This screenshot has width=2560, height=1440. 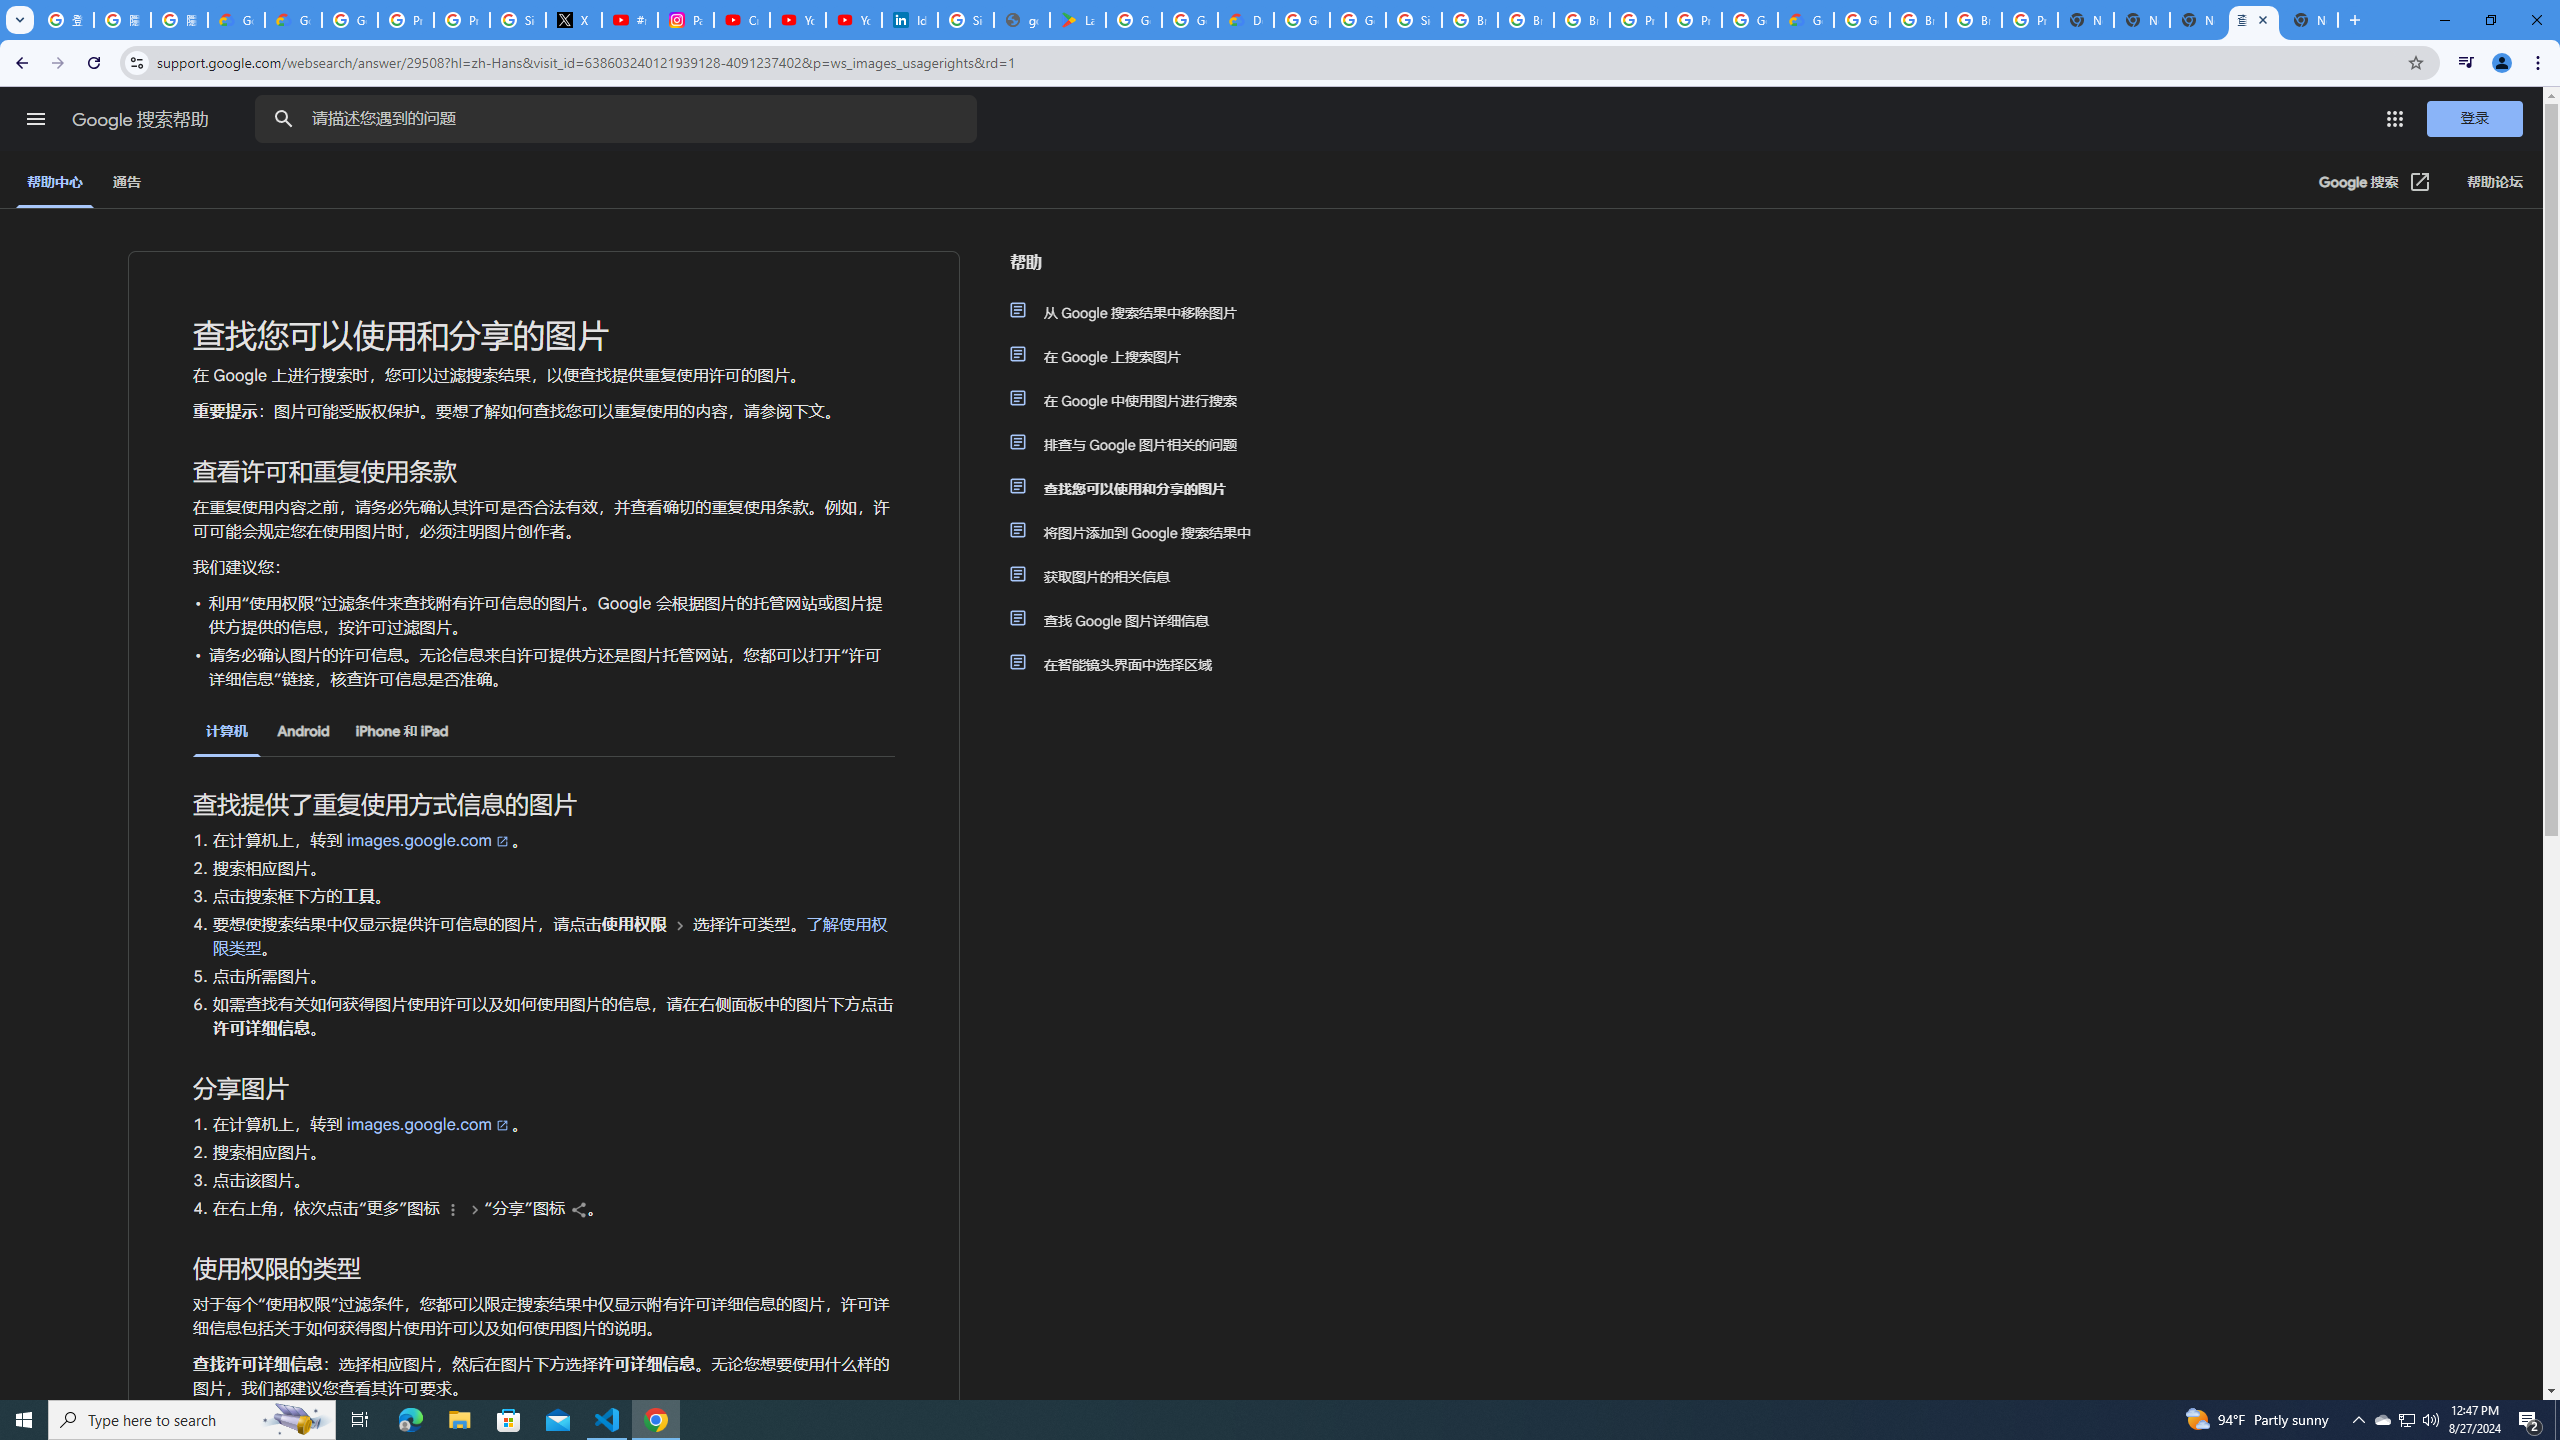 What do you see at coordinates (1078, 20) in the screenshot?
I see `Last Shelter: Survival - Apps on Google Play` at bounding box center [1078, 20].